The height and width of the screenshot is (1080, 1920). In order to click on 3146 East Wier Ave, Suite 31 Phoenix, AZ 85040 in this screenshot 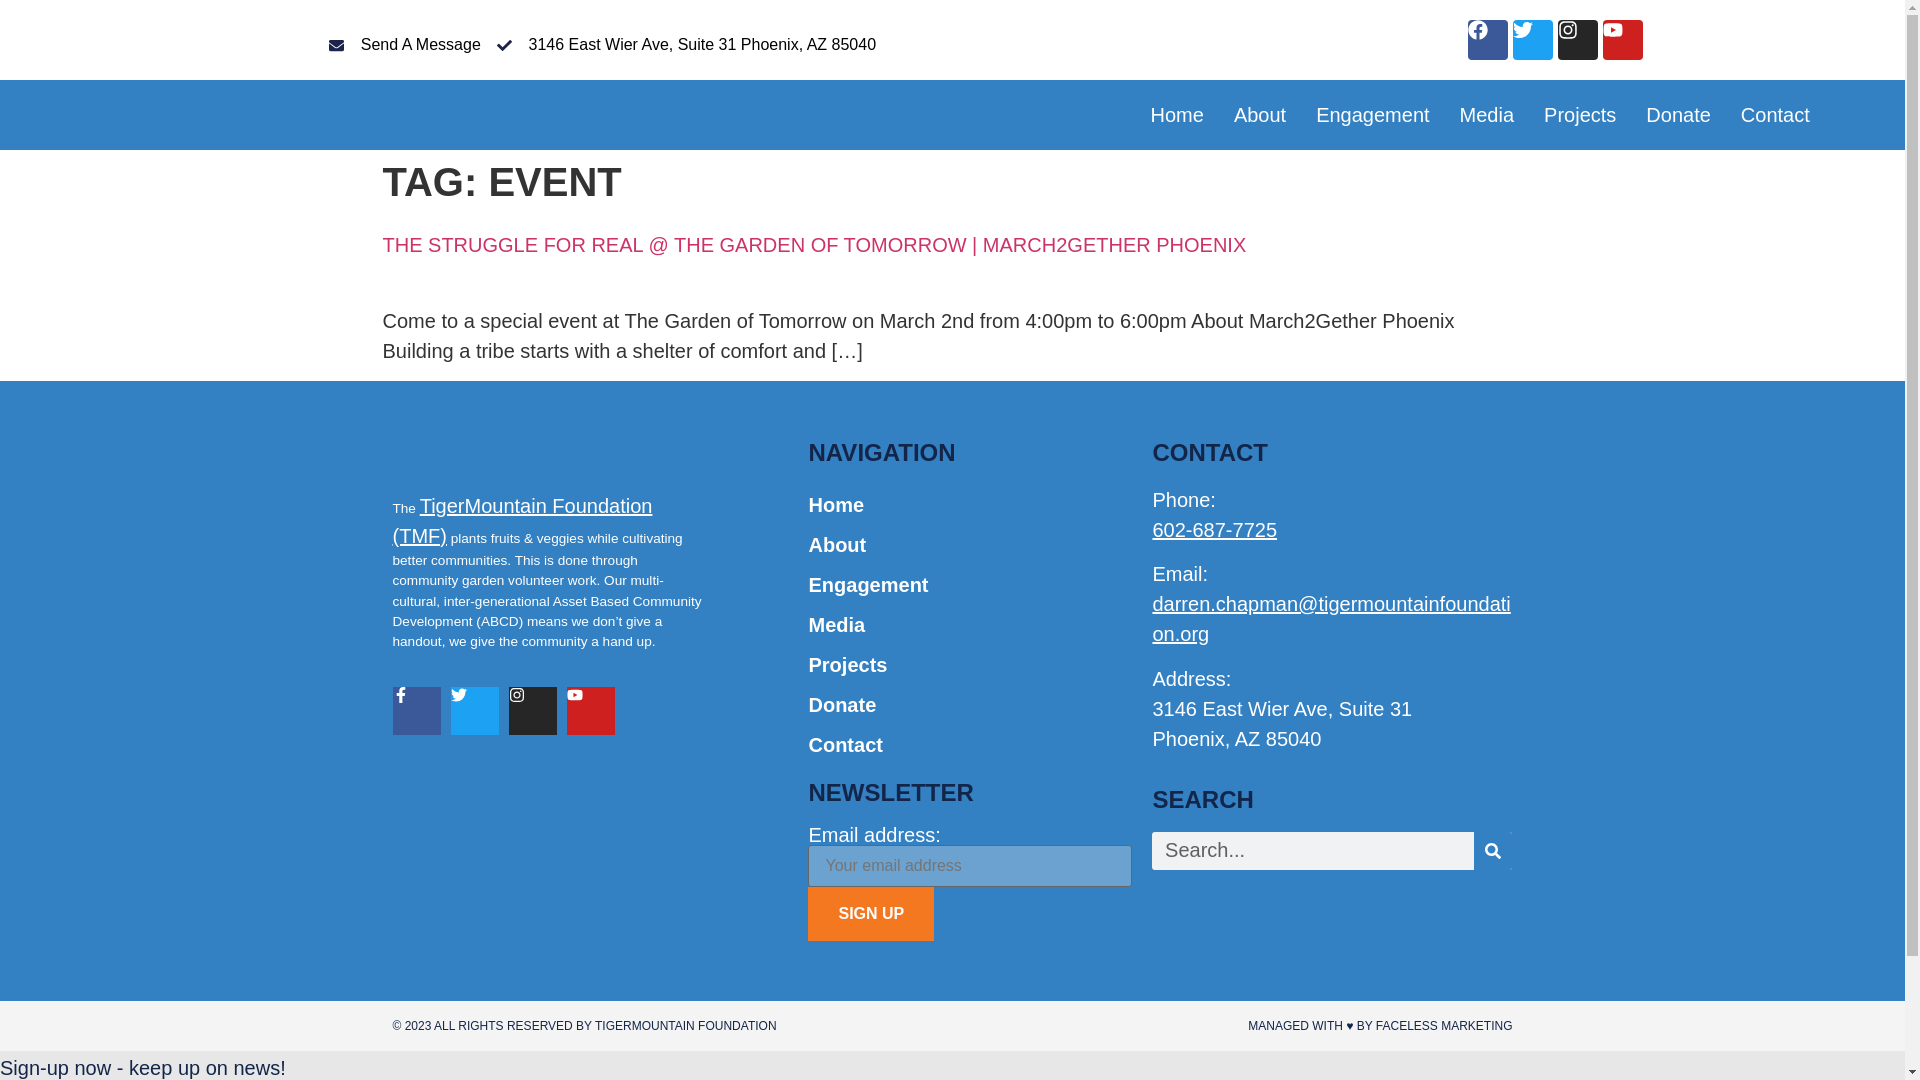, I will do `click(686, 45)`.